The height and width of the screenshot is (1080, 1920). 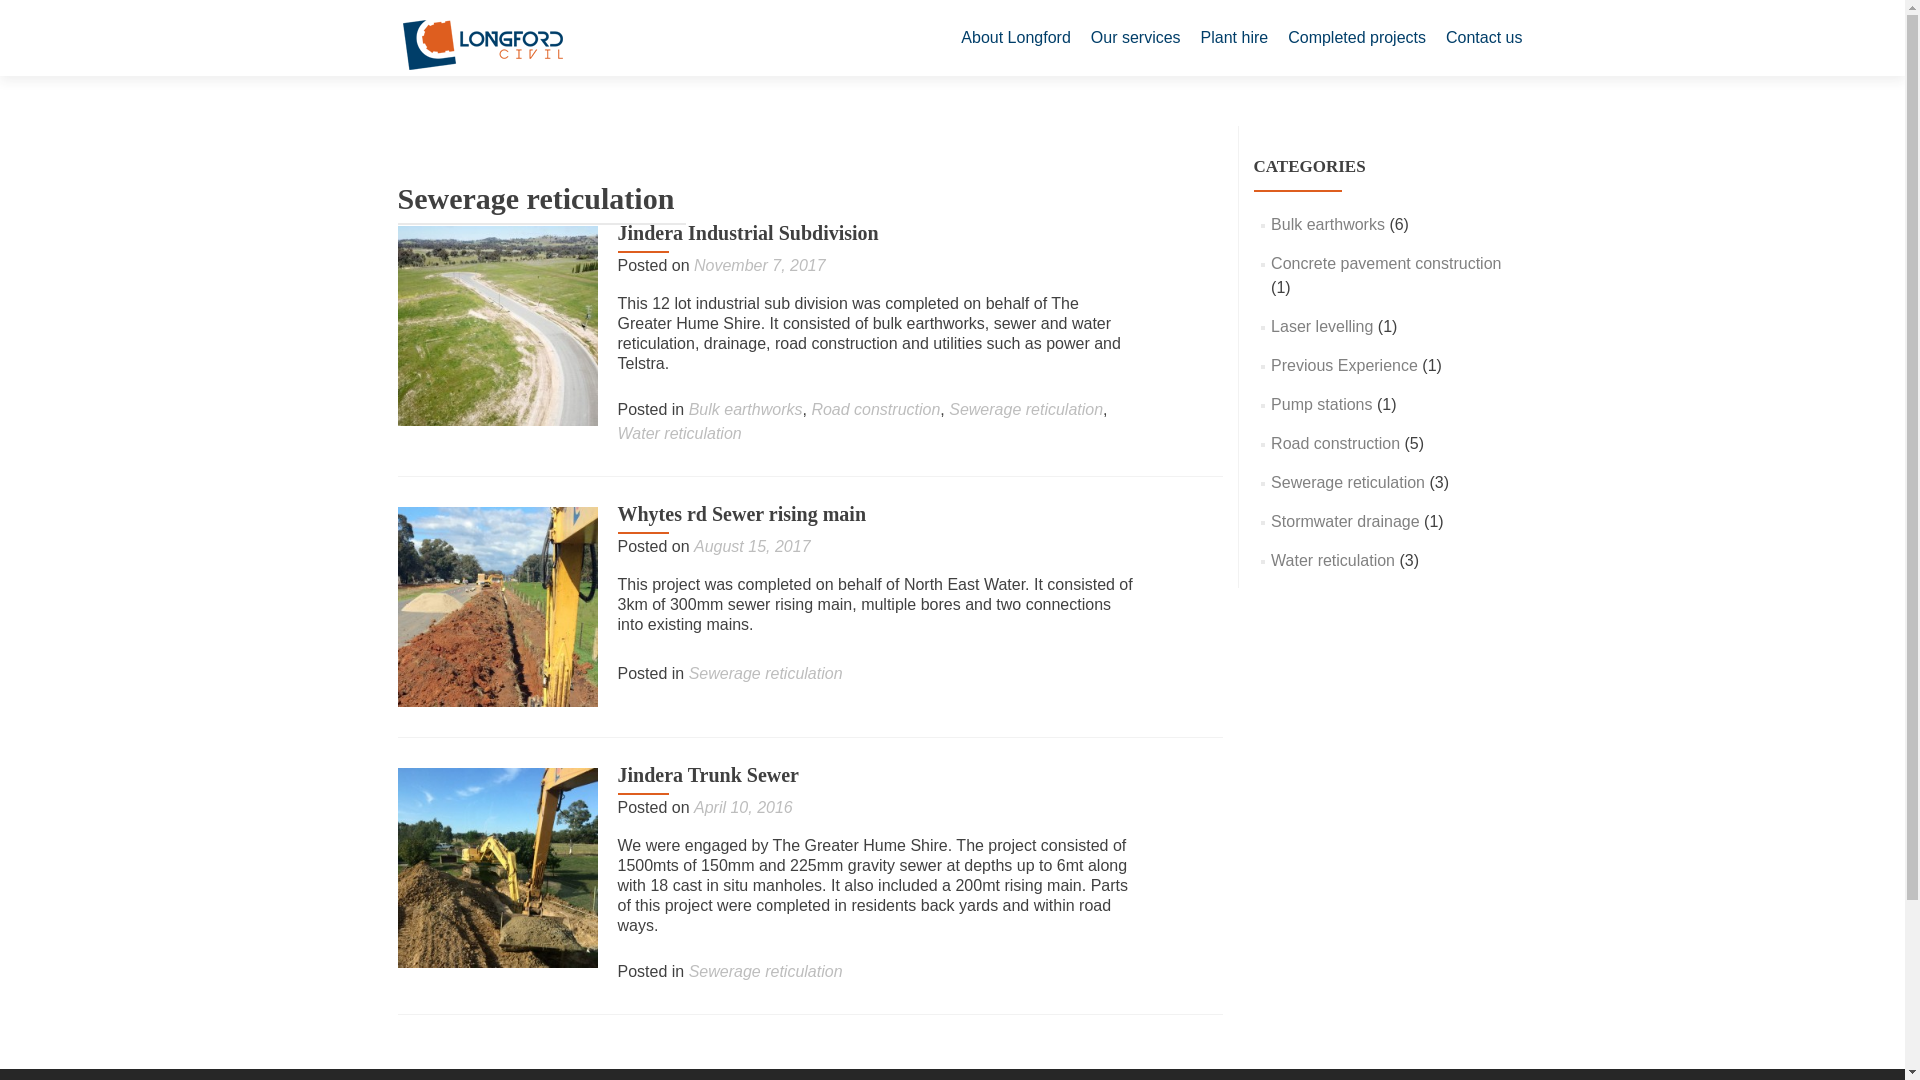 I want to click on November 7, 2017, so click(x=759, y=266).